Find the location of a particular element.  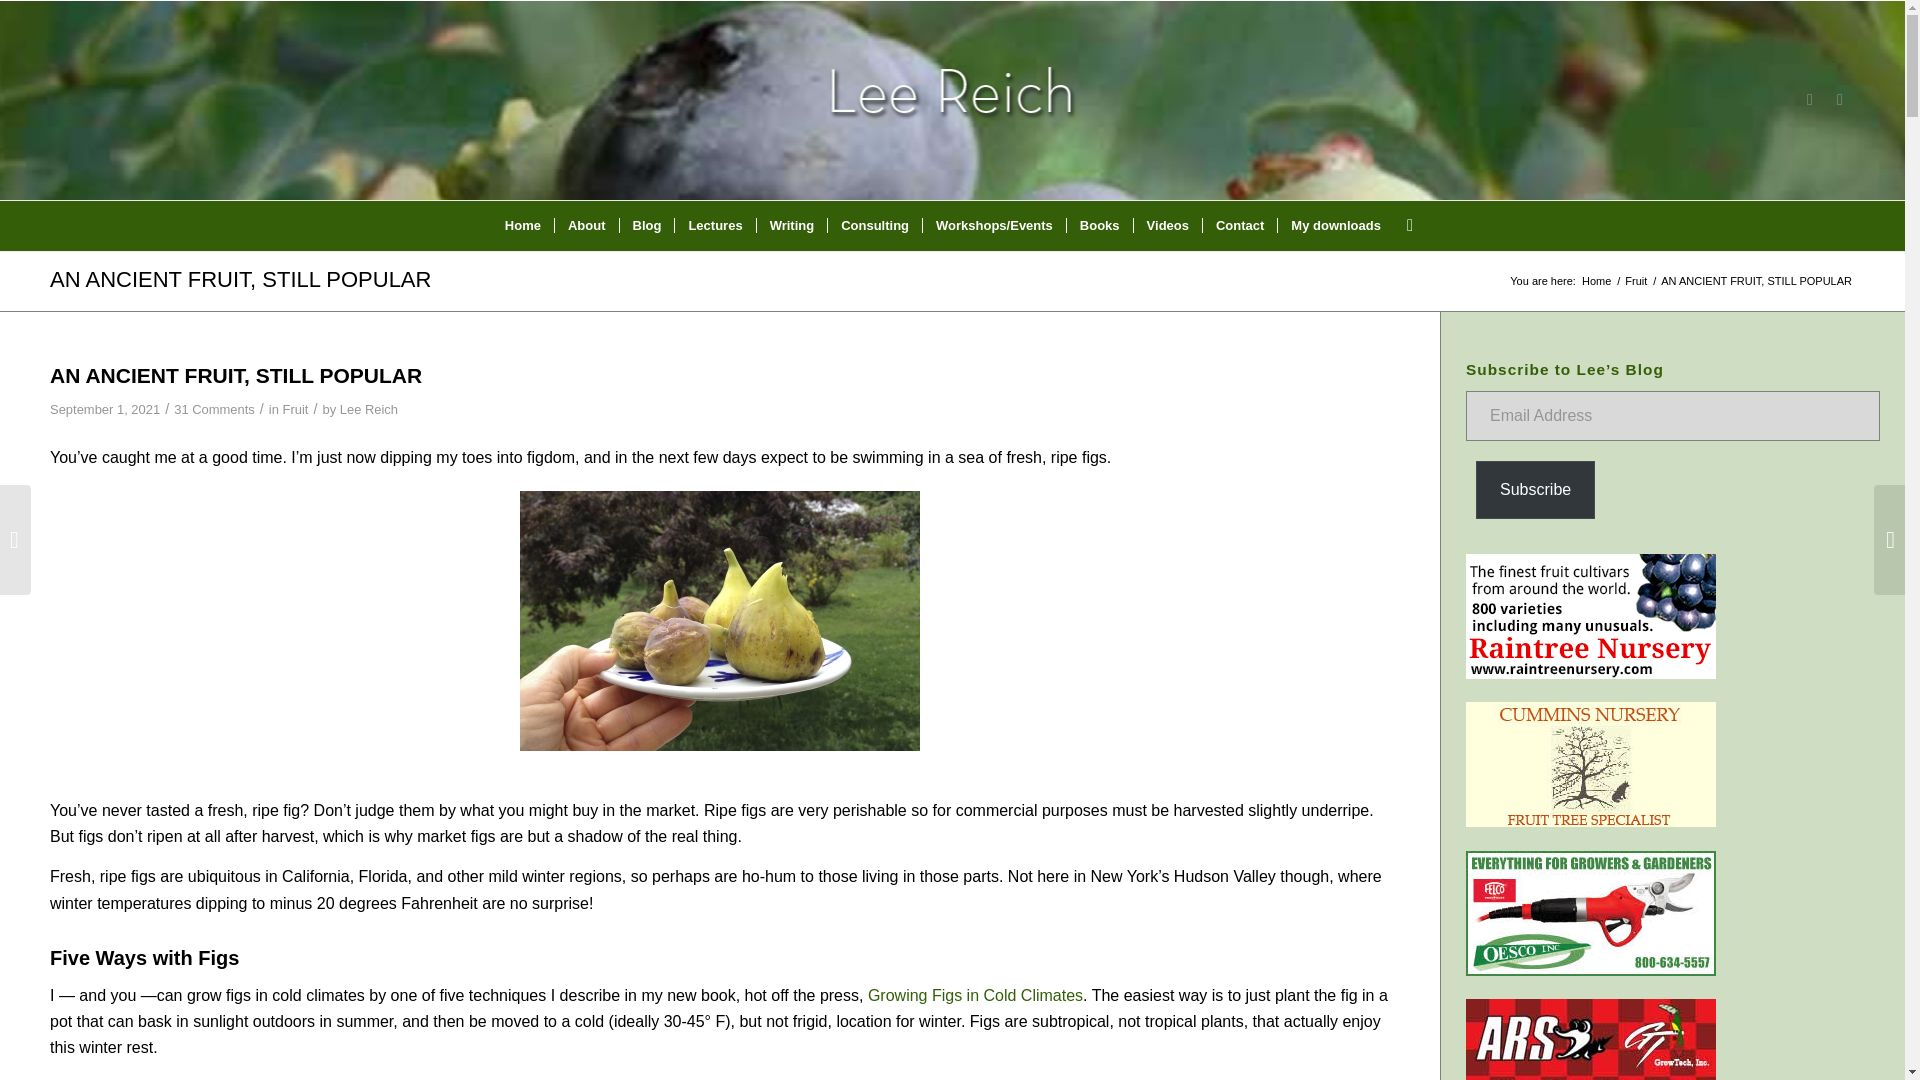

Consulting is located at coordinates (874, 225).